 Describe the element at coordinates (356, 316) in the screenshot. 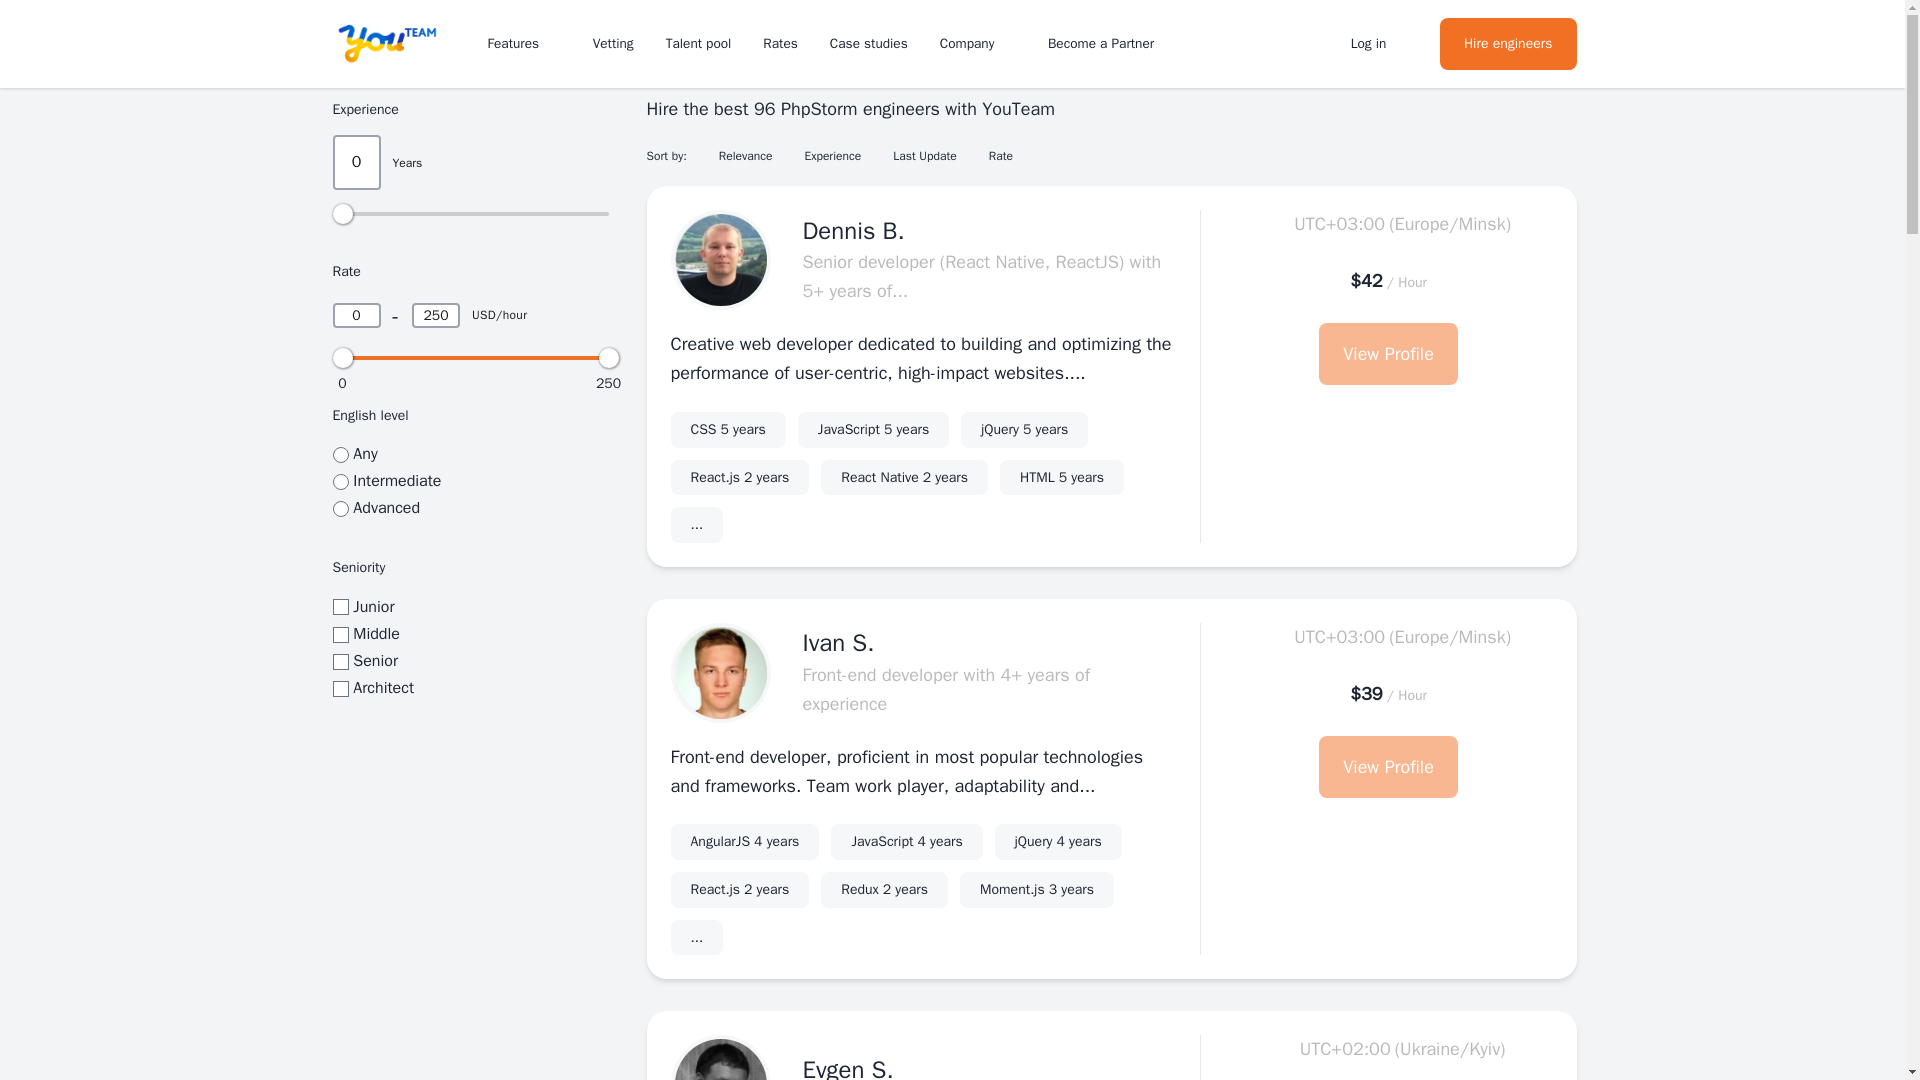

I see `0` at that location.